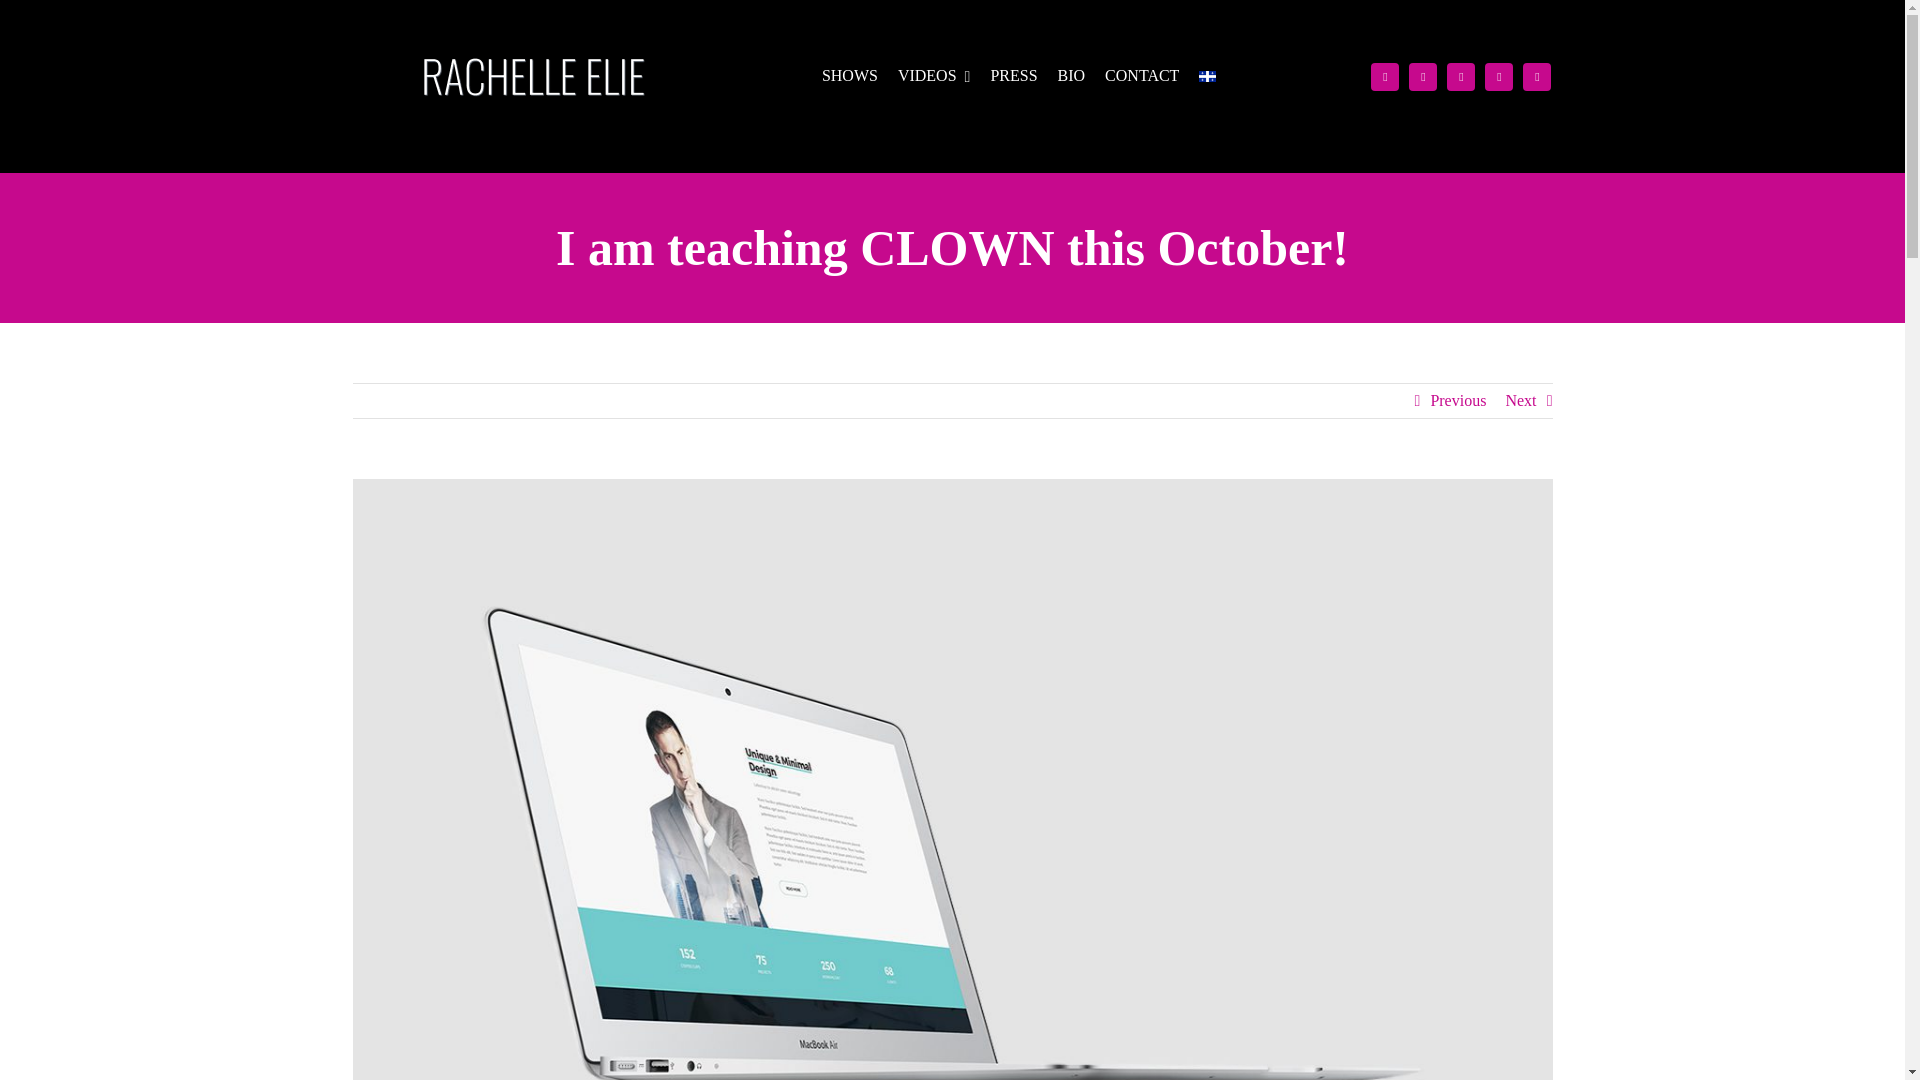 The image size is (1920, 1080). What do you see at coordinates (1520, 400) in the screenshot?
I see `Next` at bounding box center [1520, 400].